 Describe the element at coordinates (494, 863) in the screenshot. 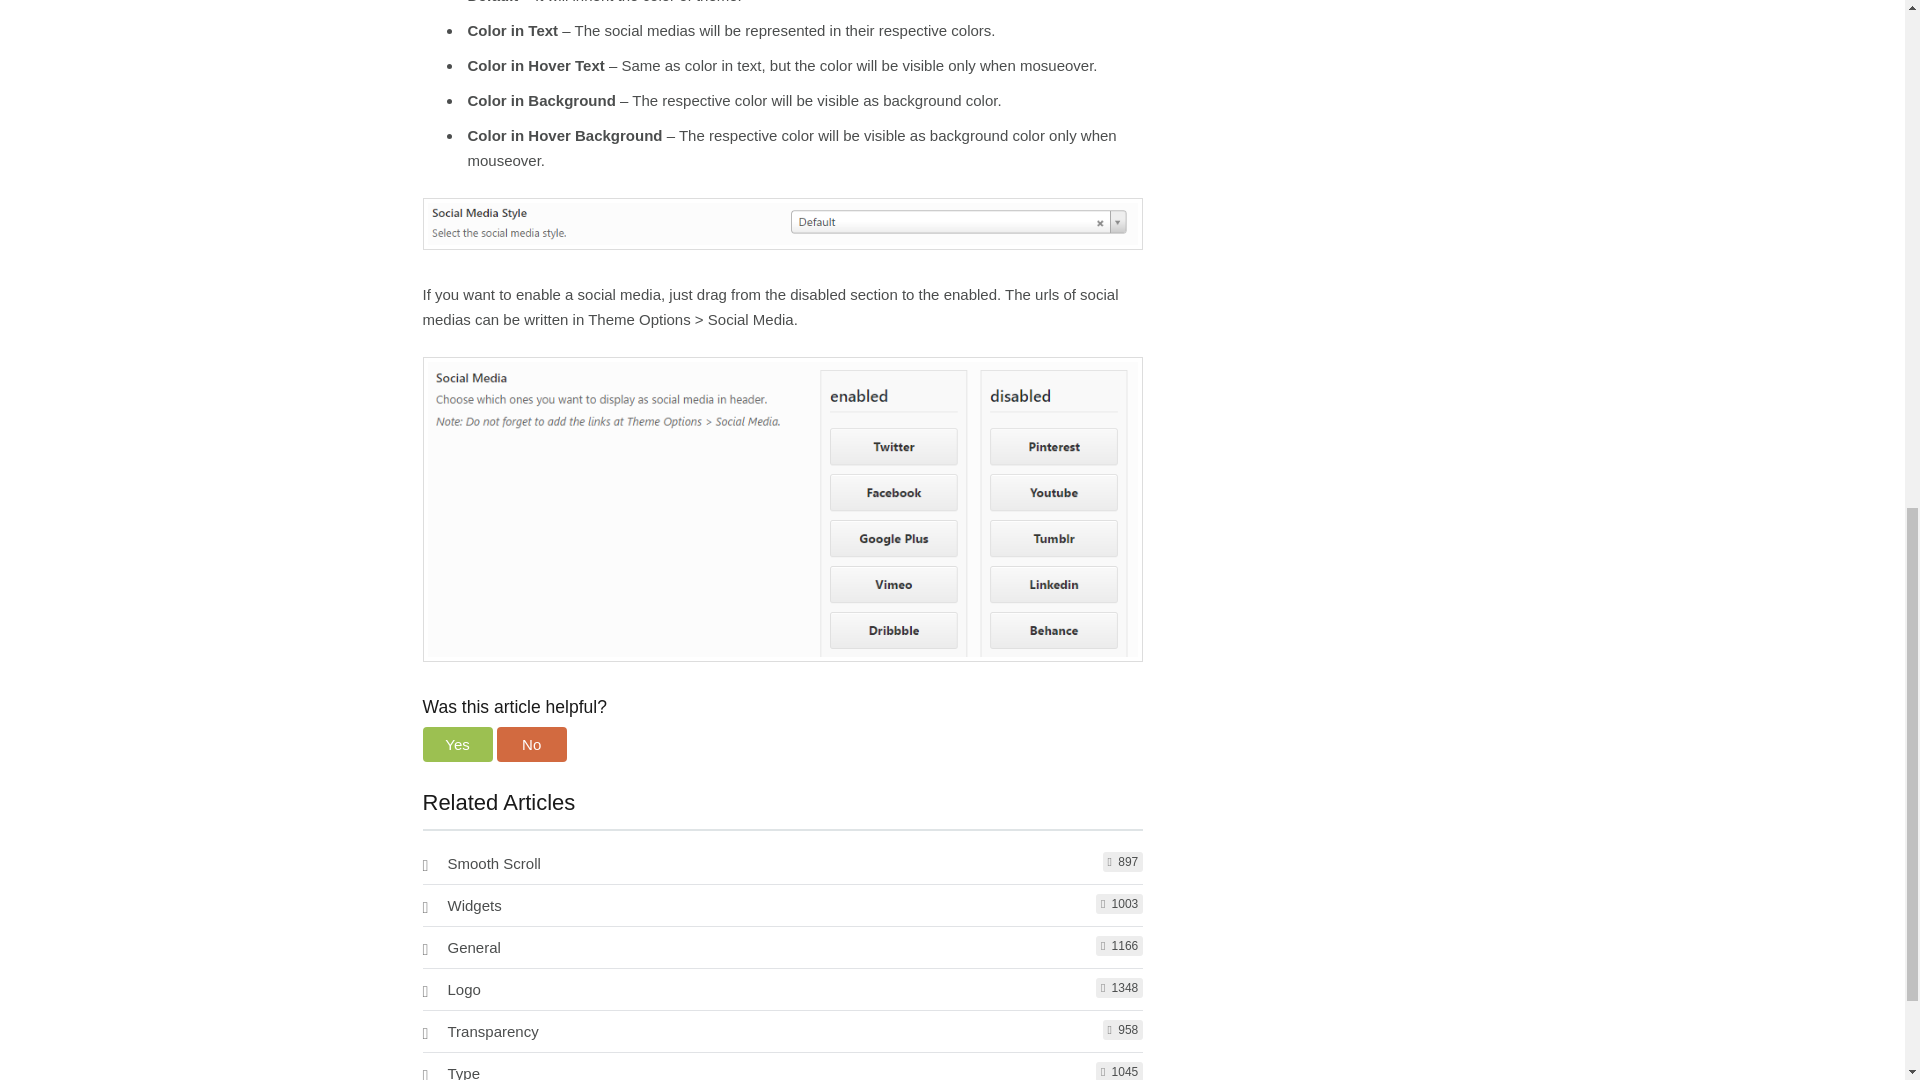

I see `Smooth Scroll` at that location.